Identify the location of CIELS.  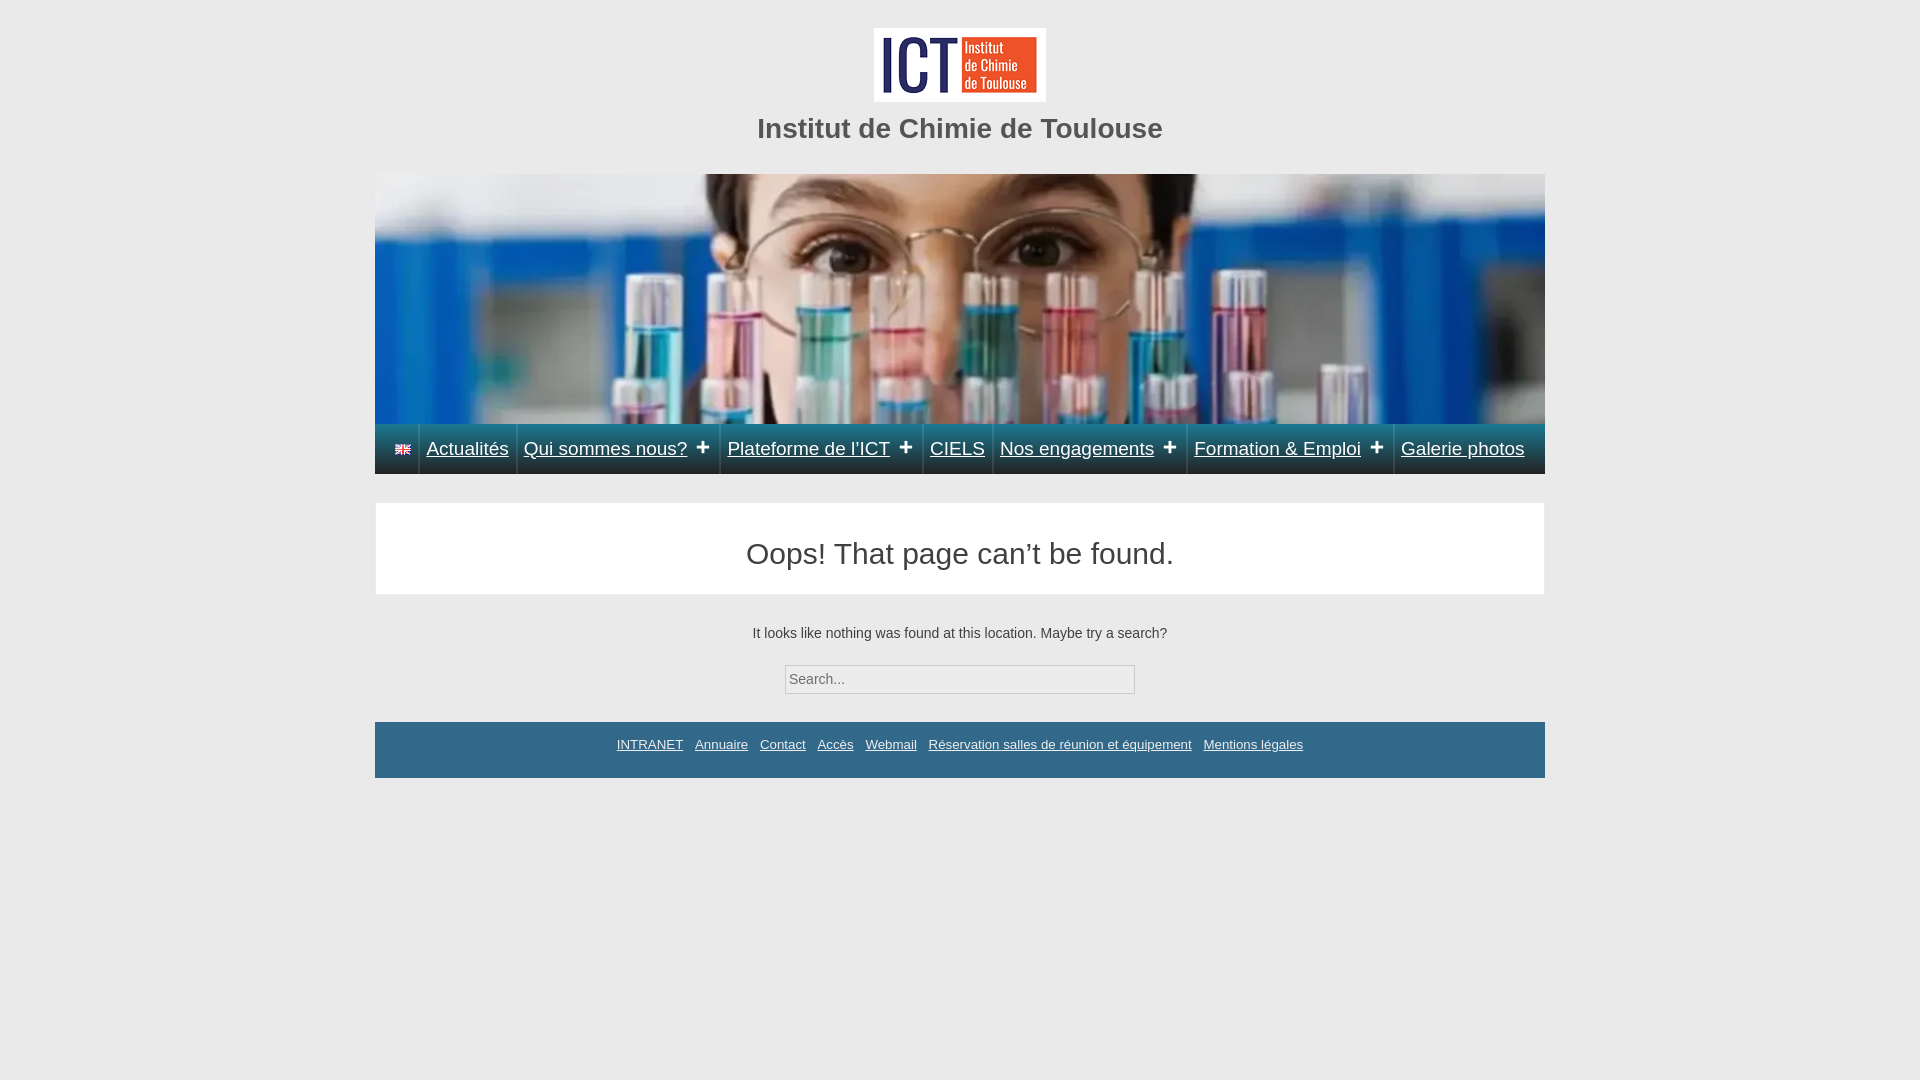
(958, 449).